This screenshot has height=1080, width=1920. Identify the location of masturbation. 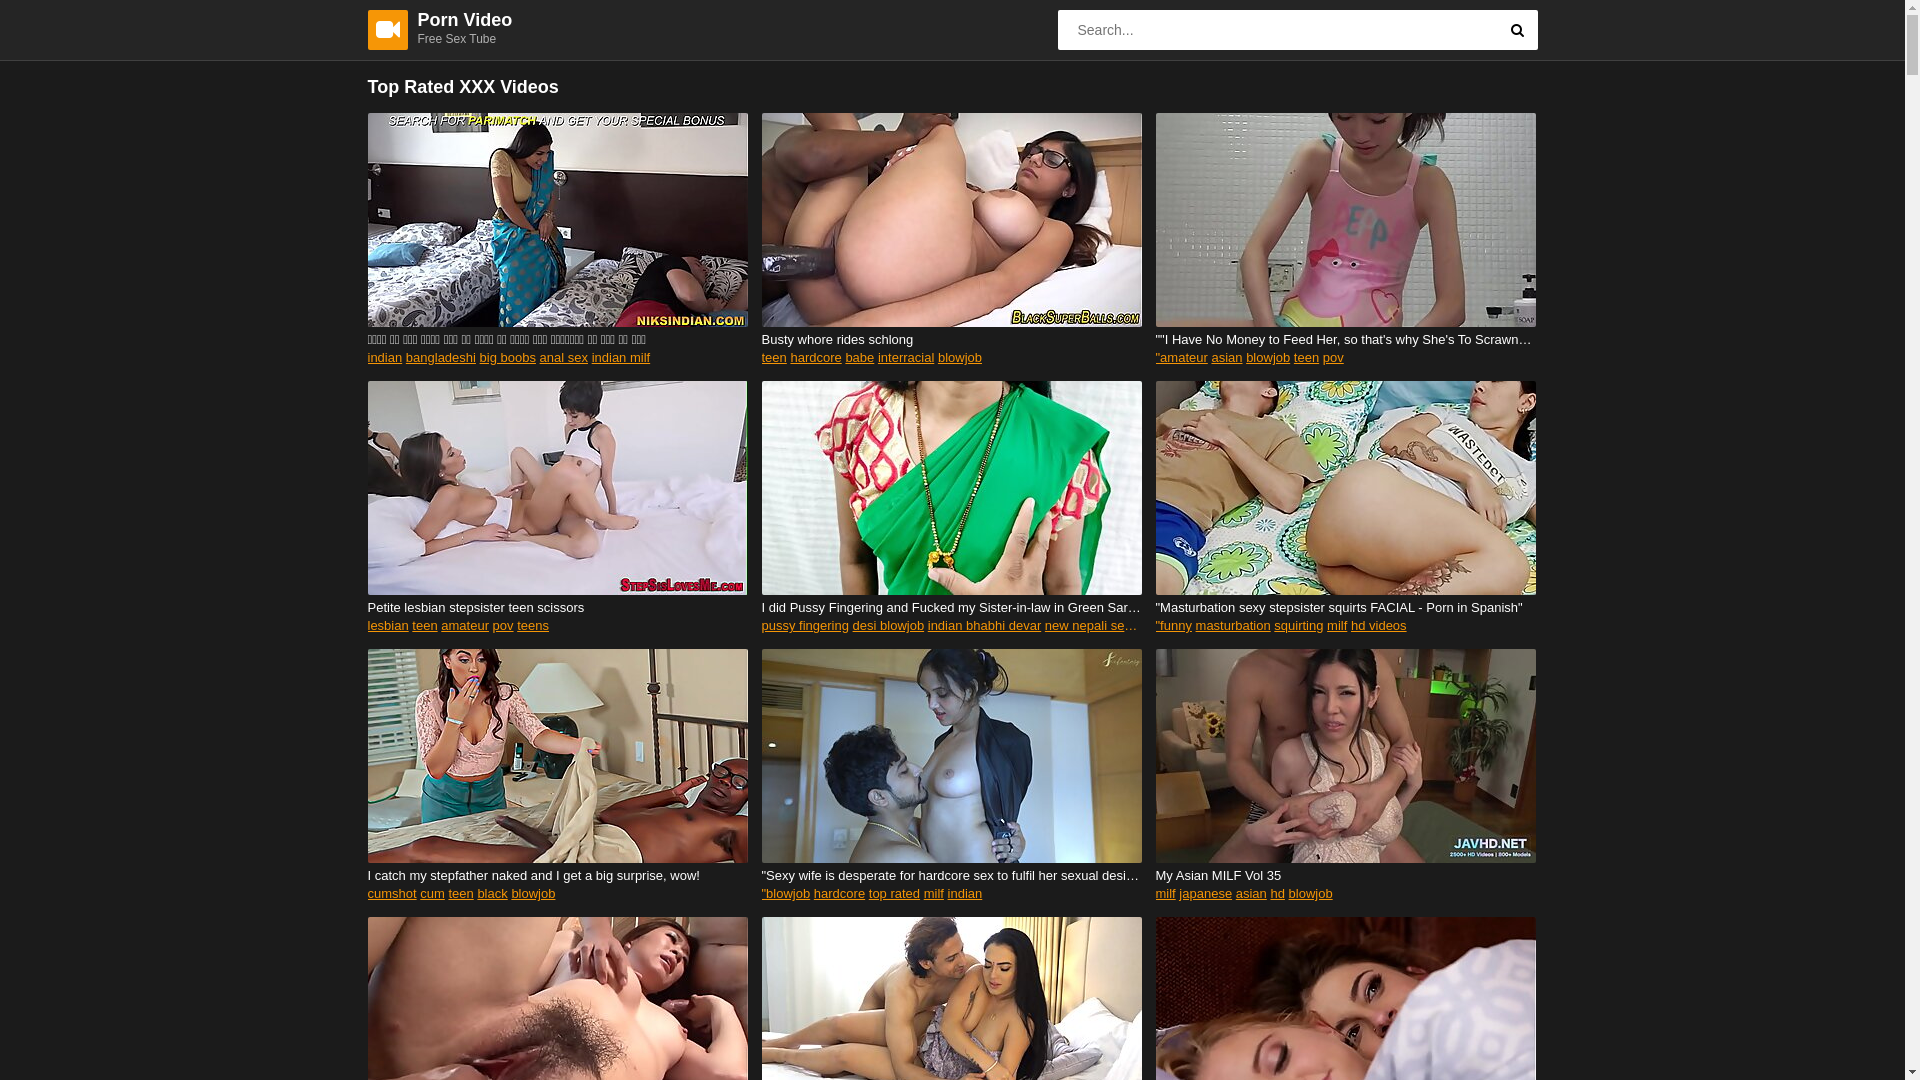
(1234, 626).